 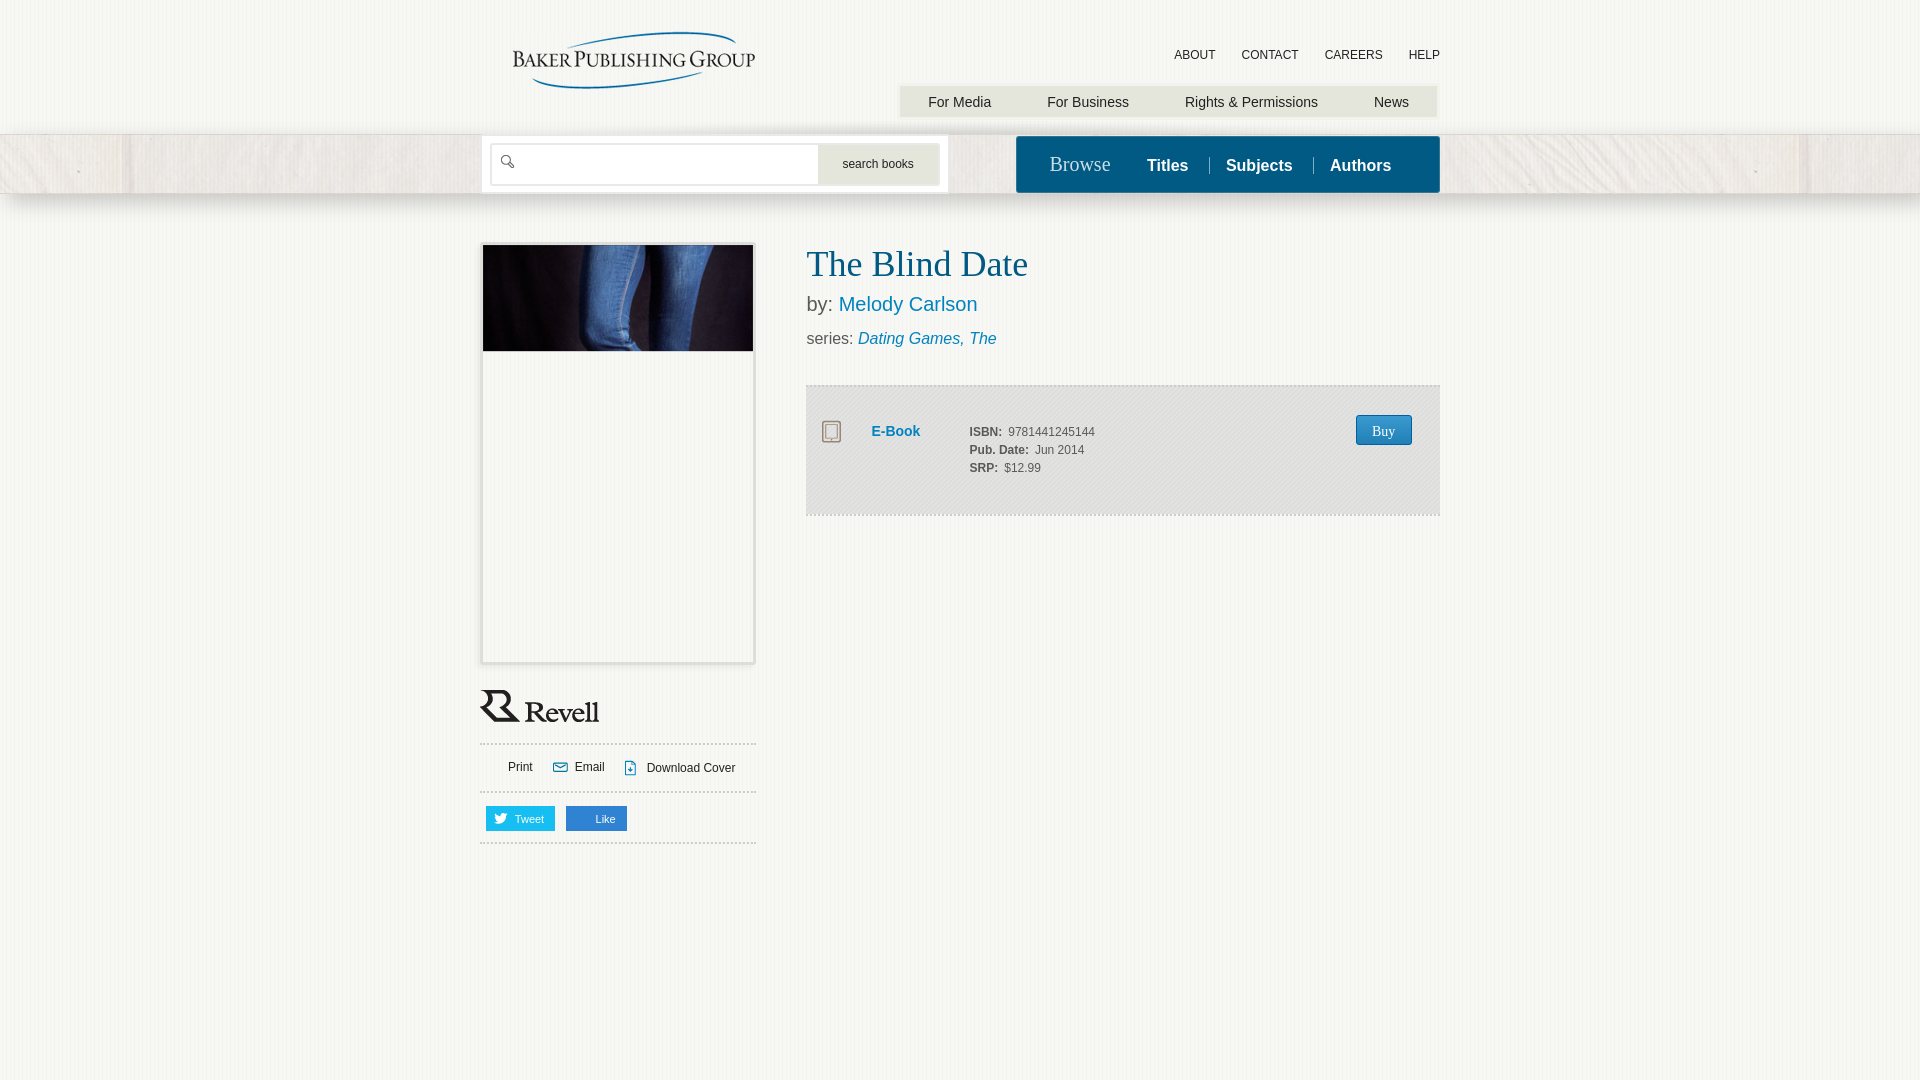 What do you see at coordinates (1354, 55) in the screenshot?
I see `CAREERS` at bounding box center [1354, 55].